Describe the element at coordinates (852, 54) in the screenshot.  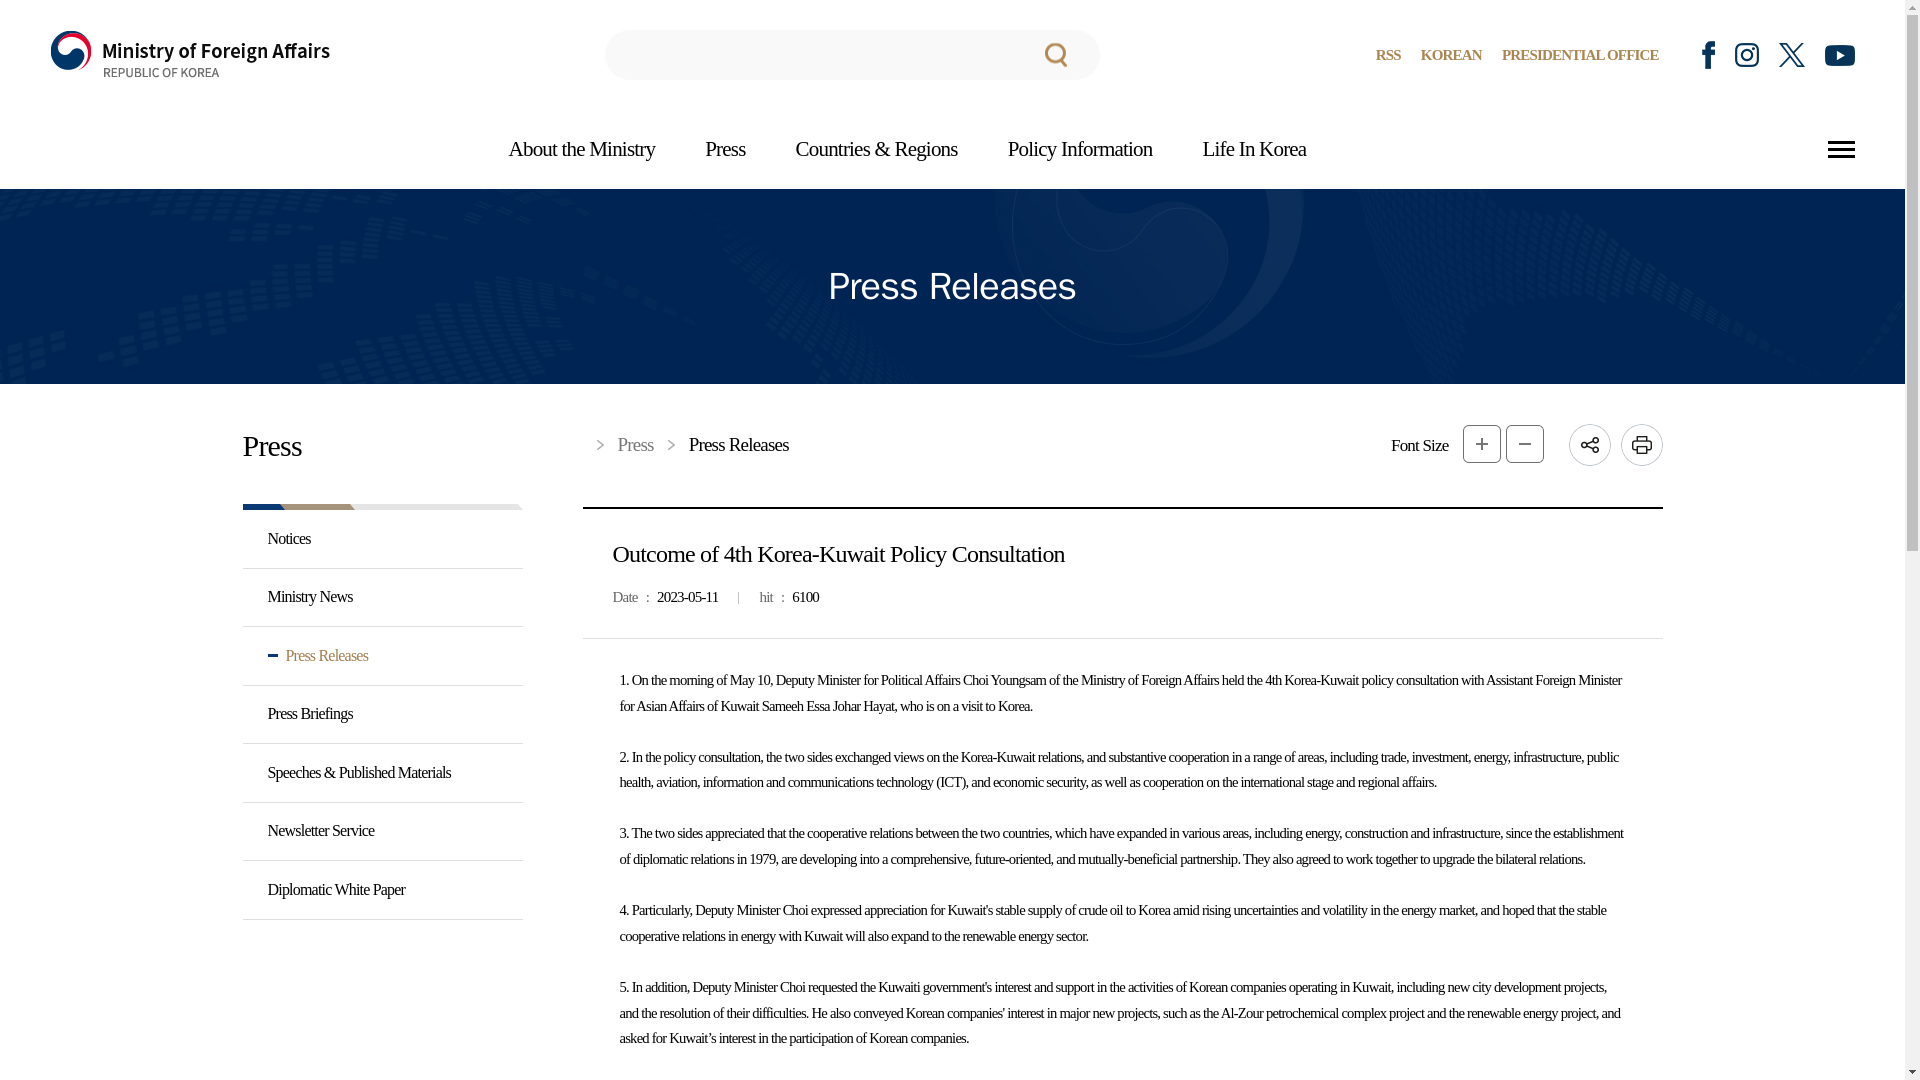
I see `search` at that location.